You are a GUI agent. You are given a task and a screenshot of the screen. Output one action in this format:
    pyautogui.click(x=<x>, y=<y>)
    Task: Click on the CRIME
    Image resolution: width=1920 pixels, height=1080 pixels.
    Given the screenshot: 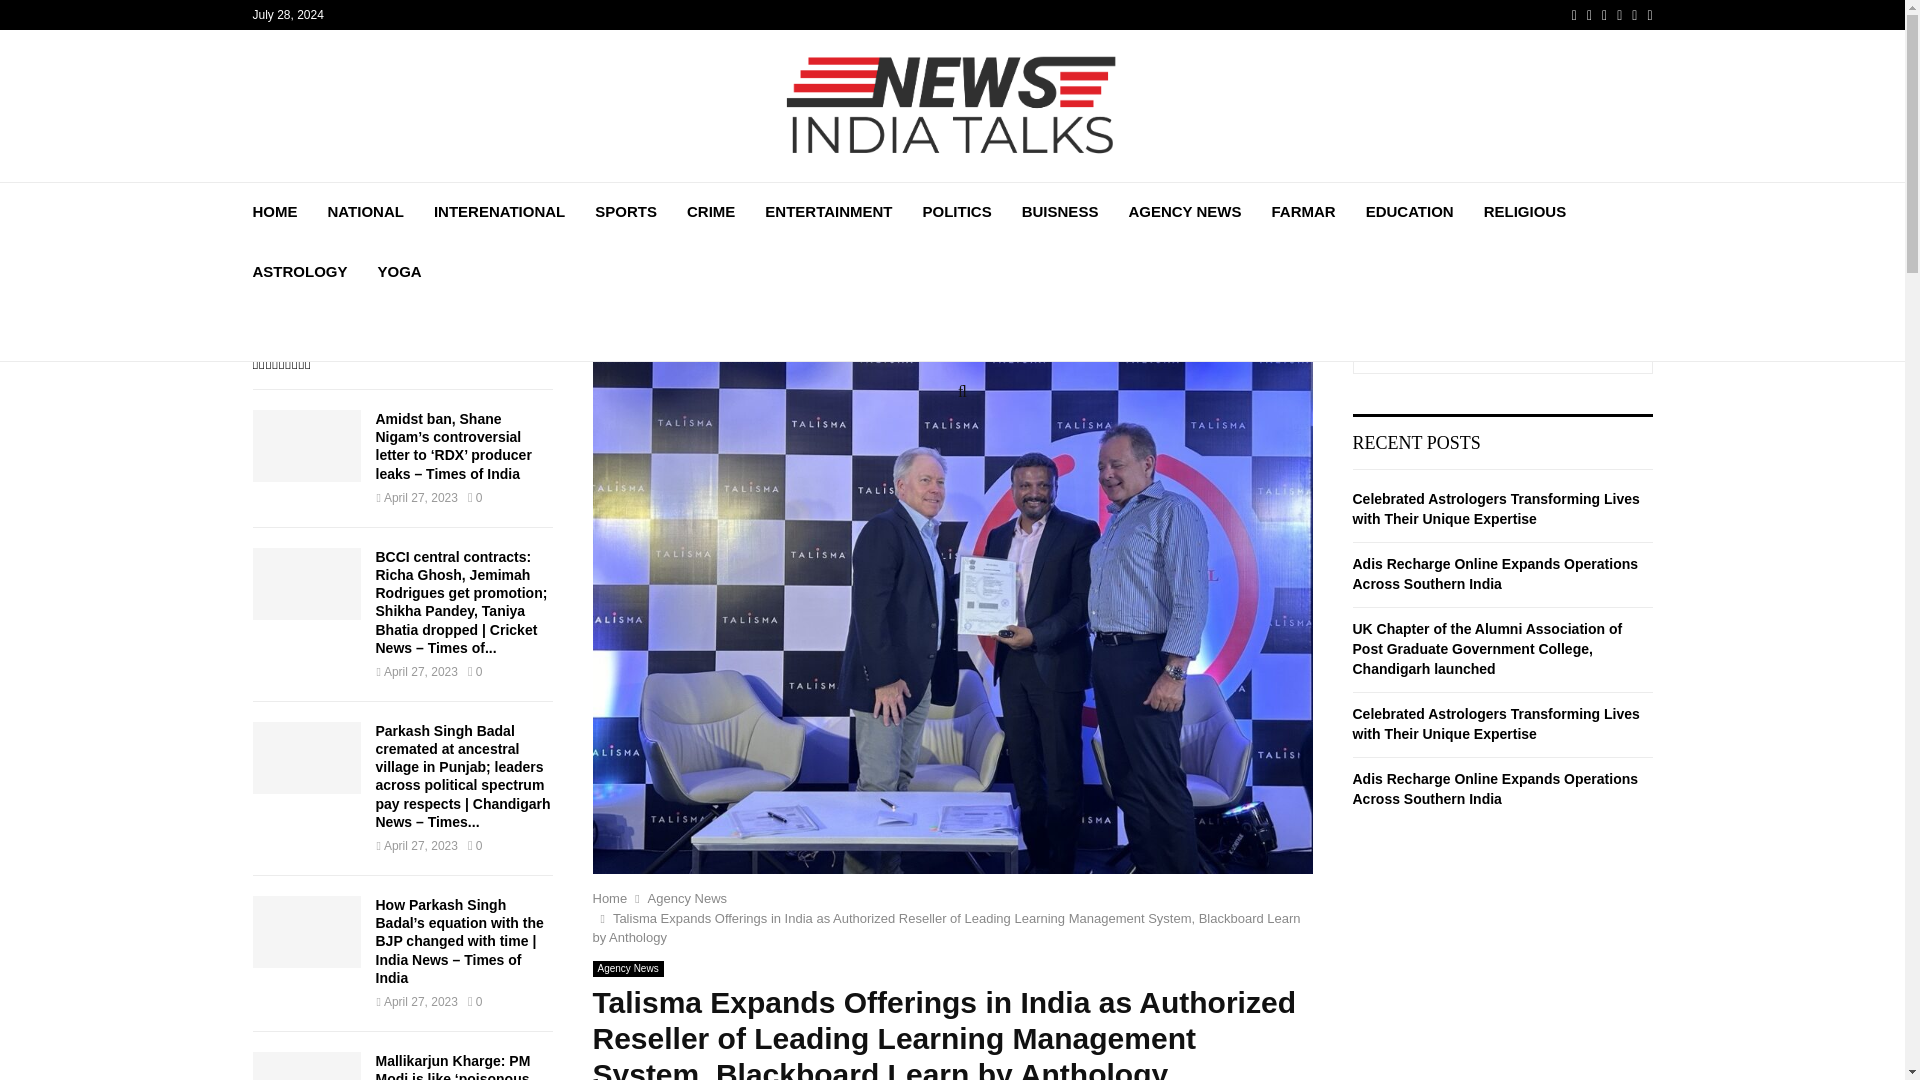 What is the action you would take?
    pyautogui.click(x=711, y=212)
    